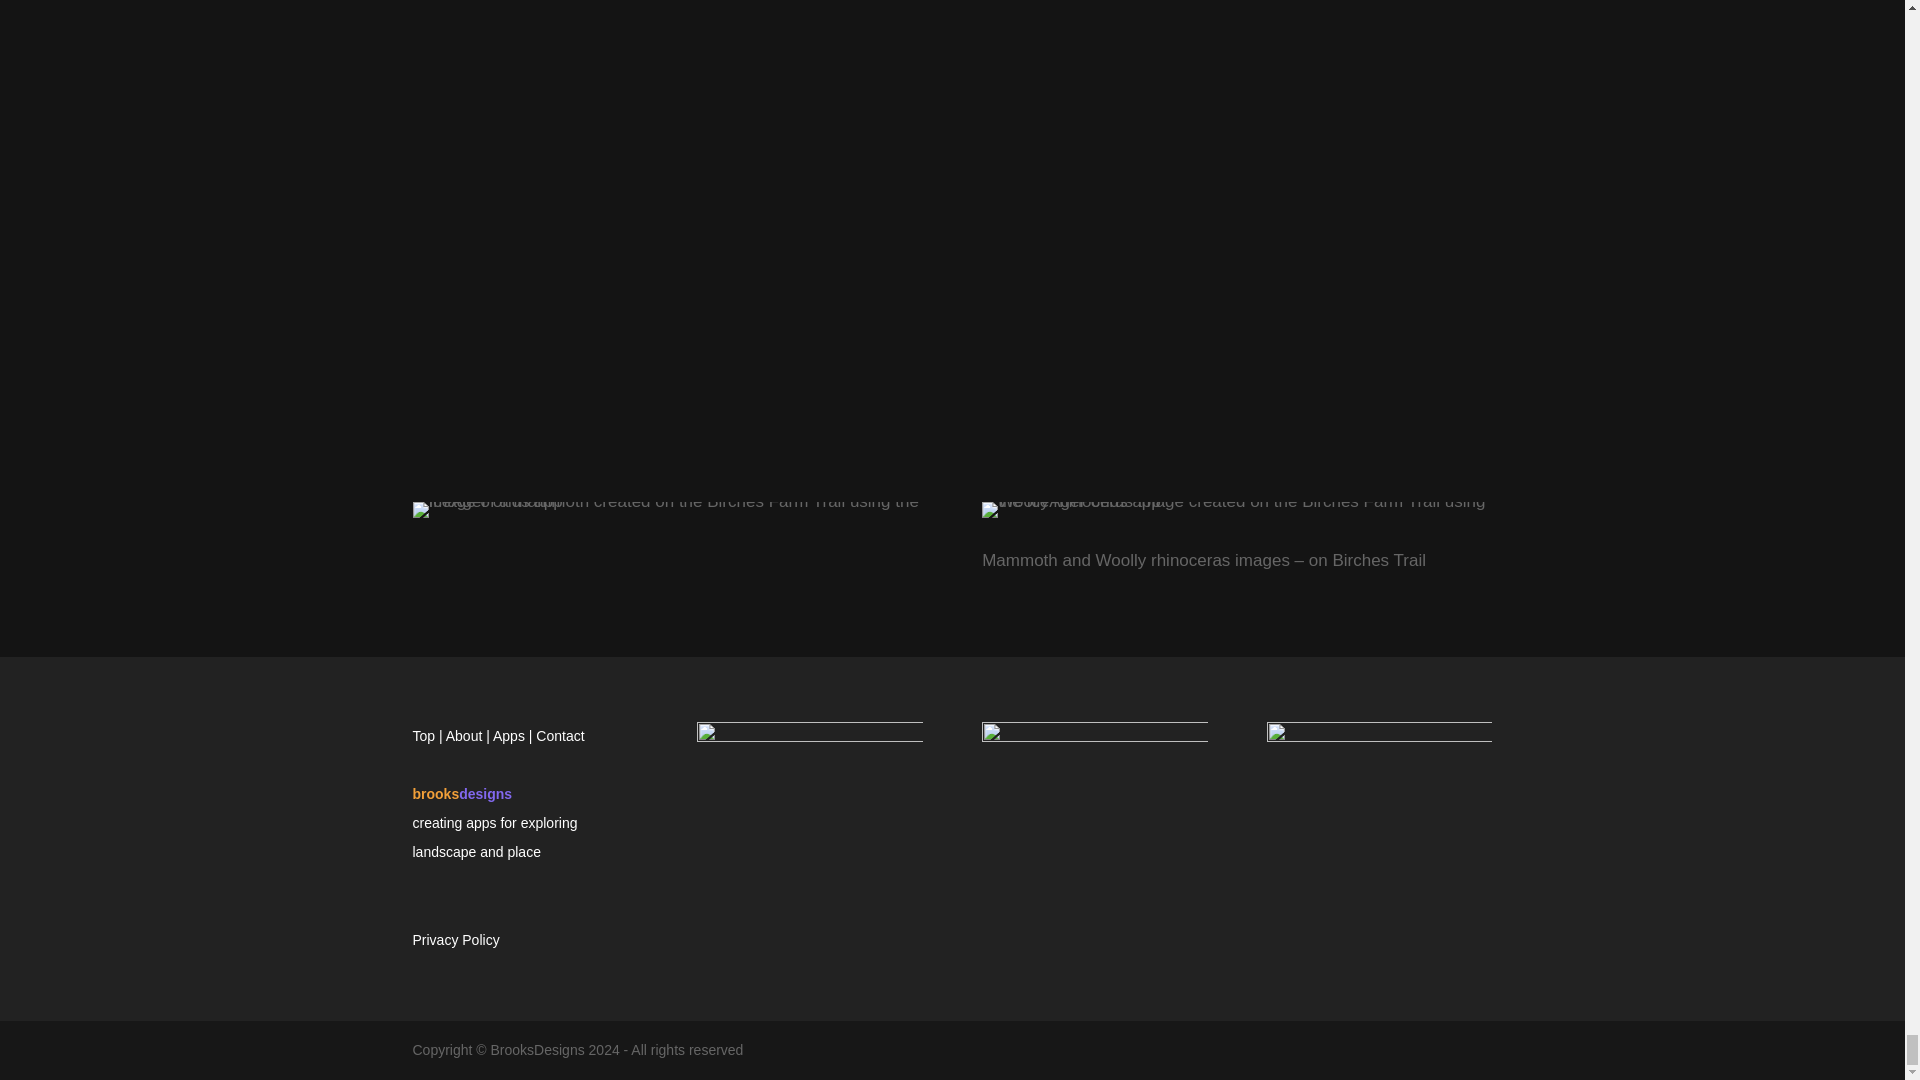 This screenshot has height=1080, width=1920. What do you see at coordinates (1236, 510) in the screenshot?
I see `Birches Woolly rhinoceras` at bounding box center [1236, 510].